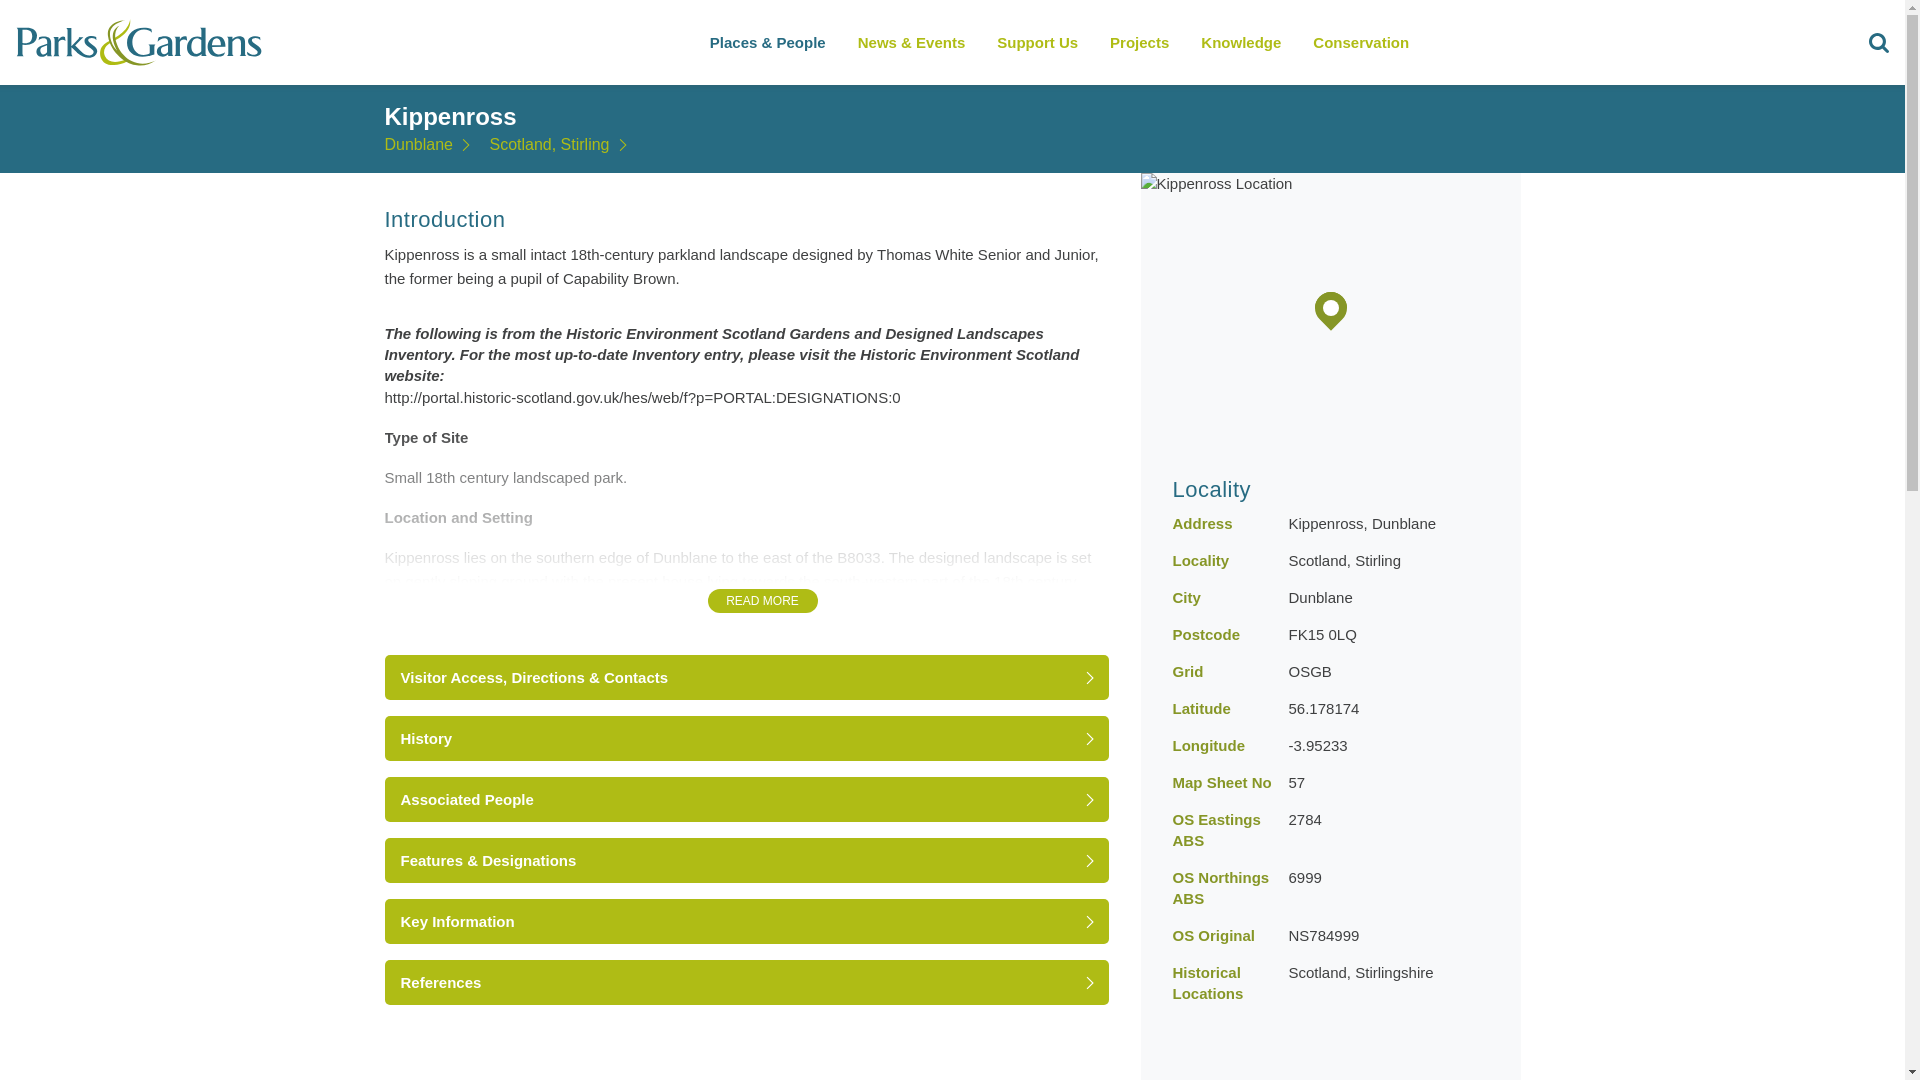 This screenshot has height=1080, width=1920. I want to click on Conservation, so click(1360, 42).